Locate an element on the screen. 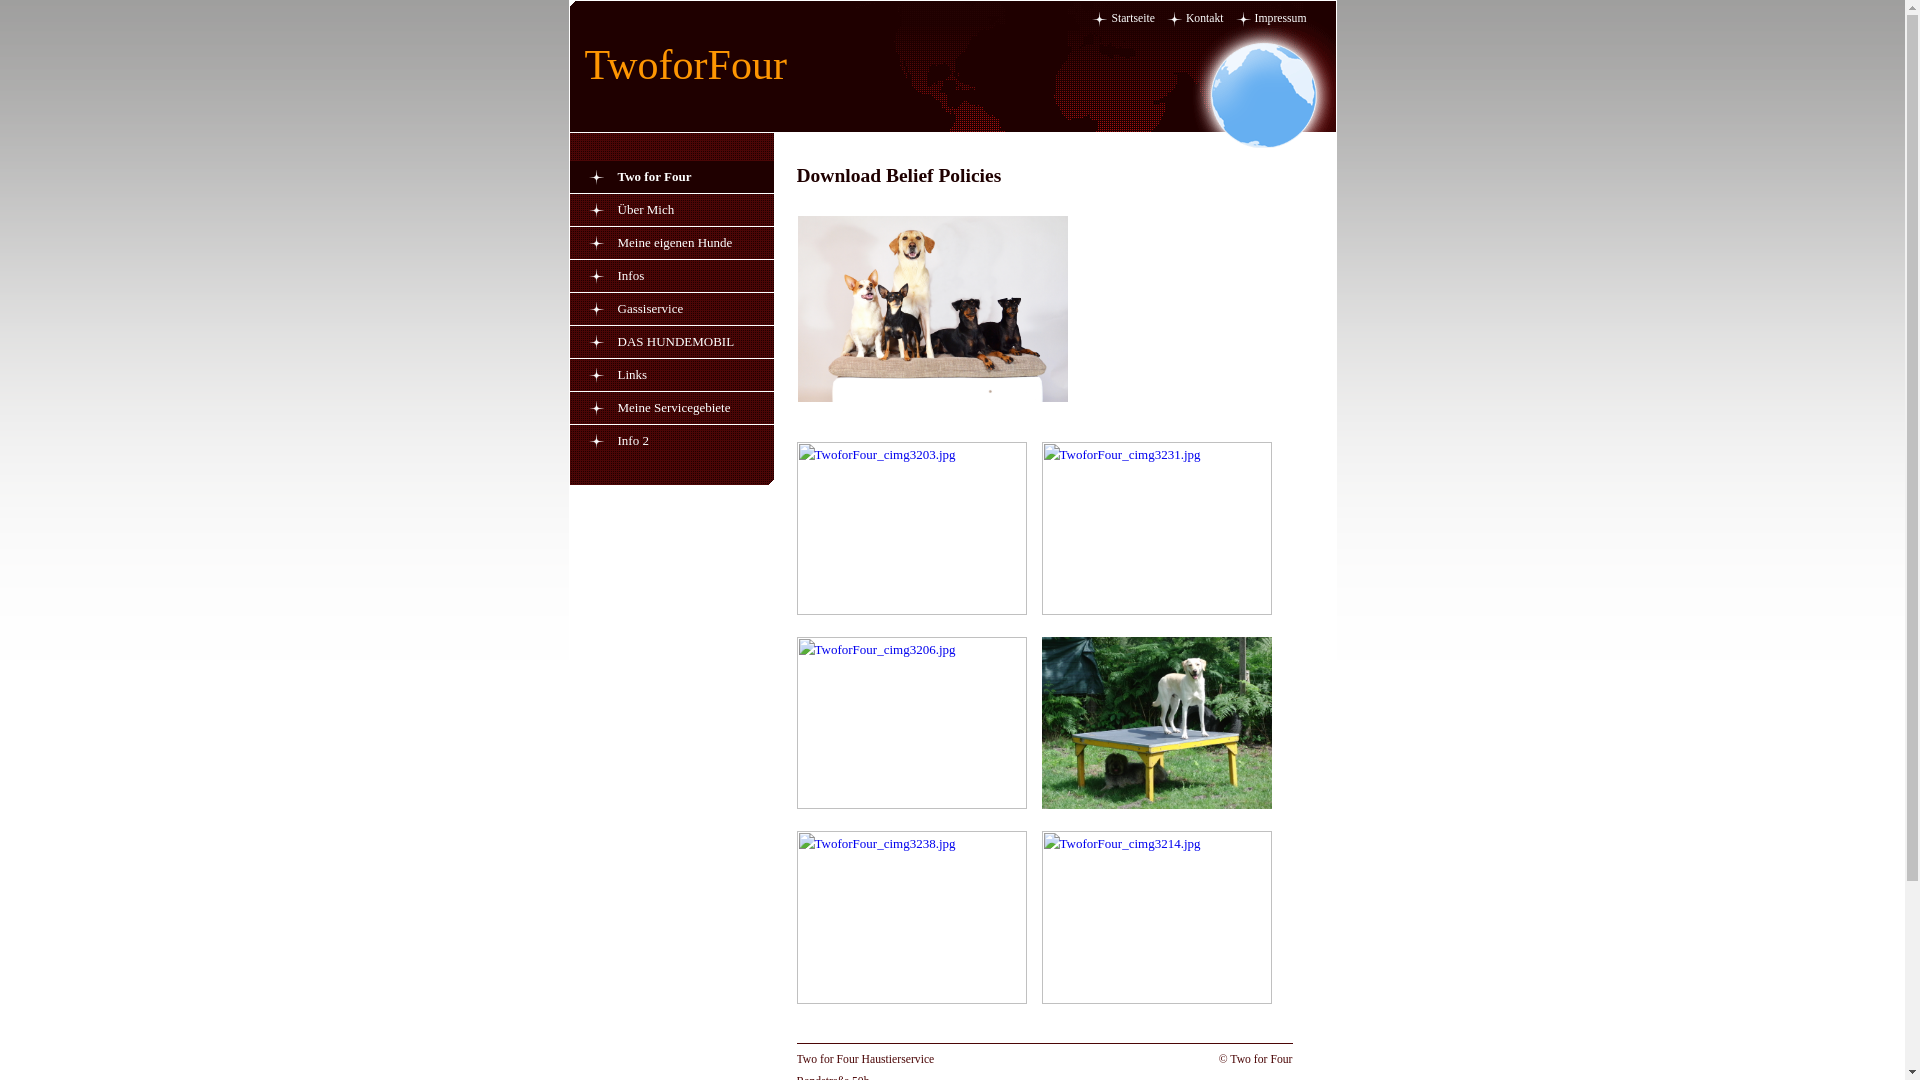 The height and width of the screenshot is (1080, 1920). Links is located at coordinates (696, 374).